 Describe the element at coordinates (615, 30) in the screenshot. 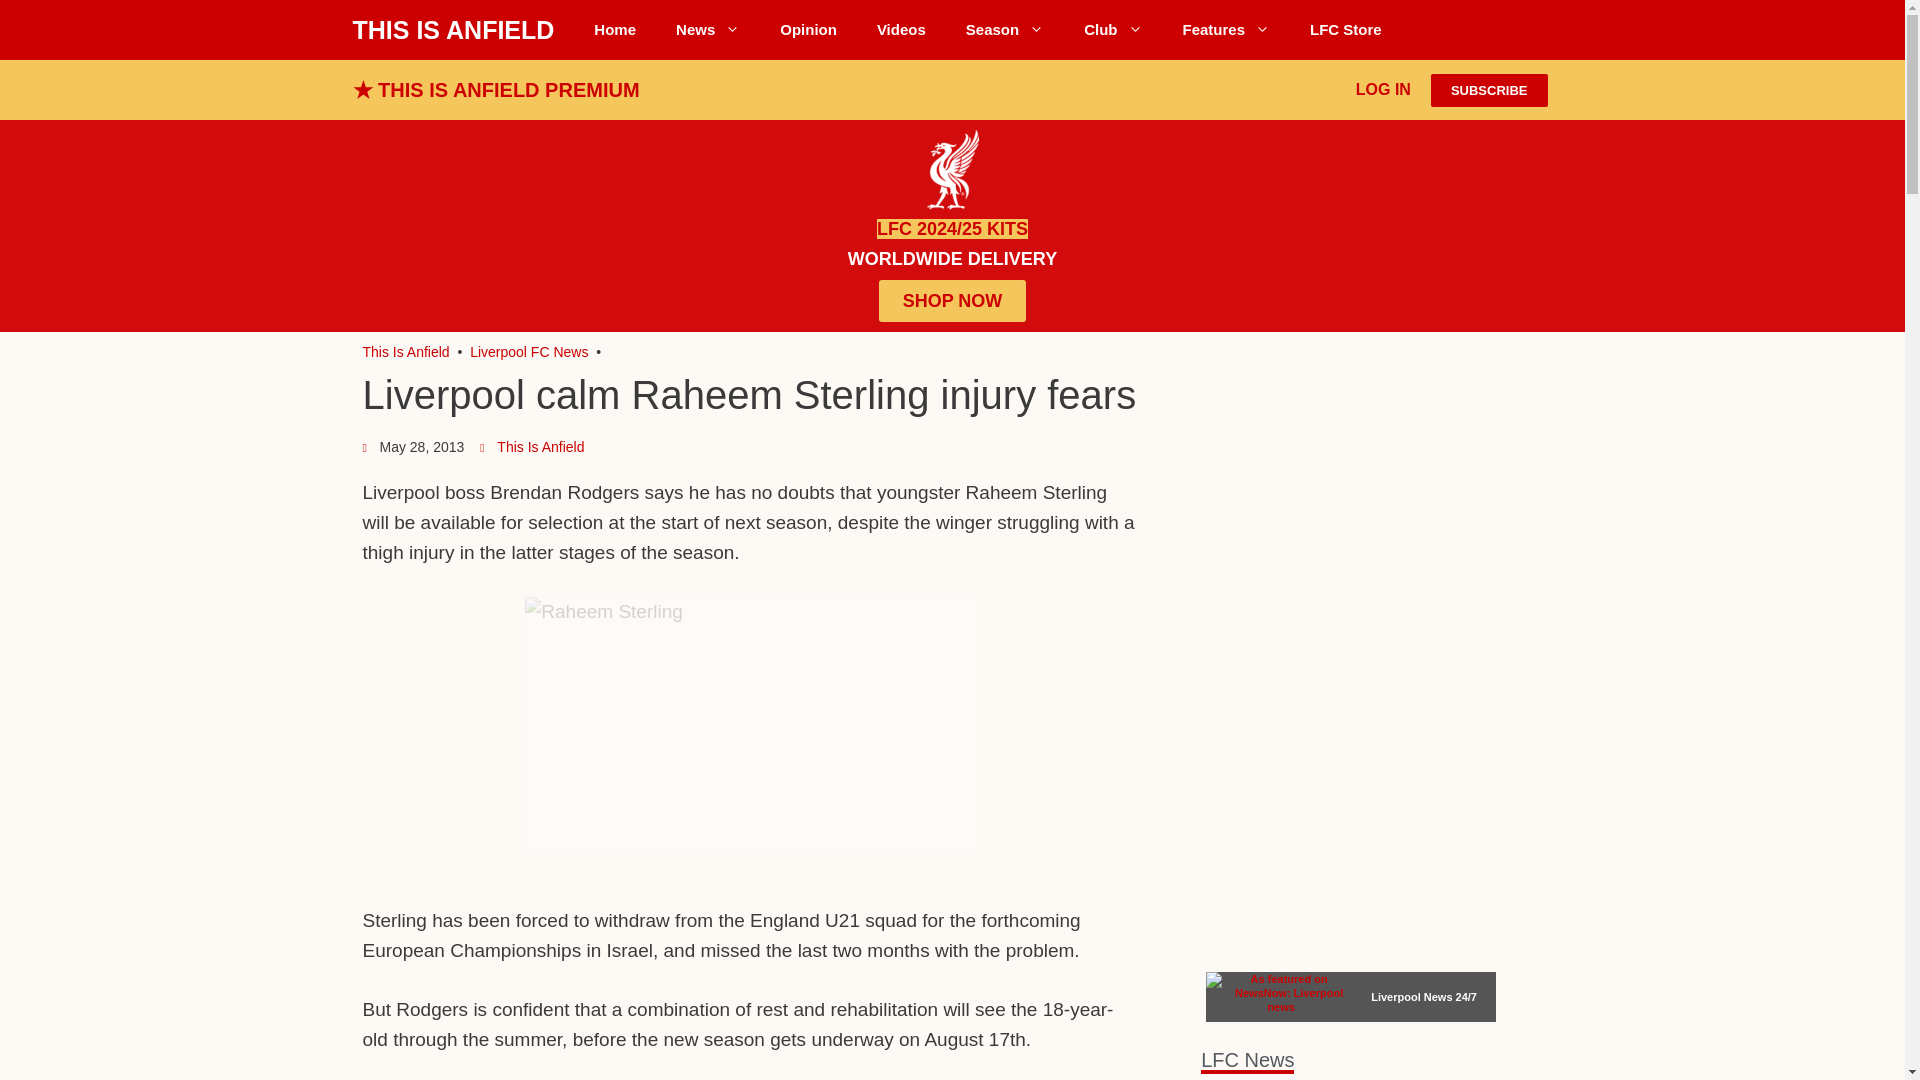

I see `Home` at that location.